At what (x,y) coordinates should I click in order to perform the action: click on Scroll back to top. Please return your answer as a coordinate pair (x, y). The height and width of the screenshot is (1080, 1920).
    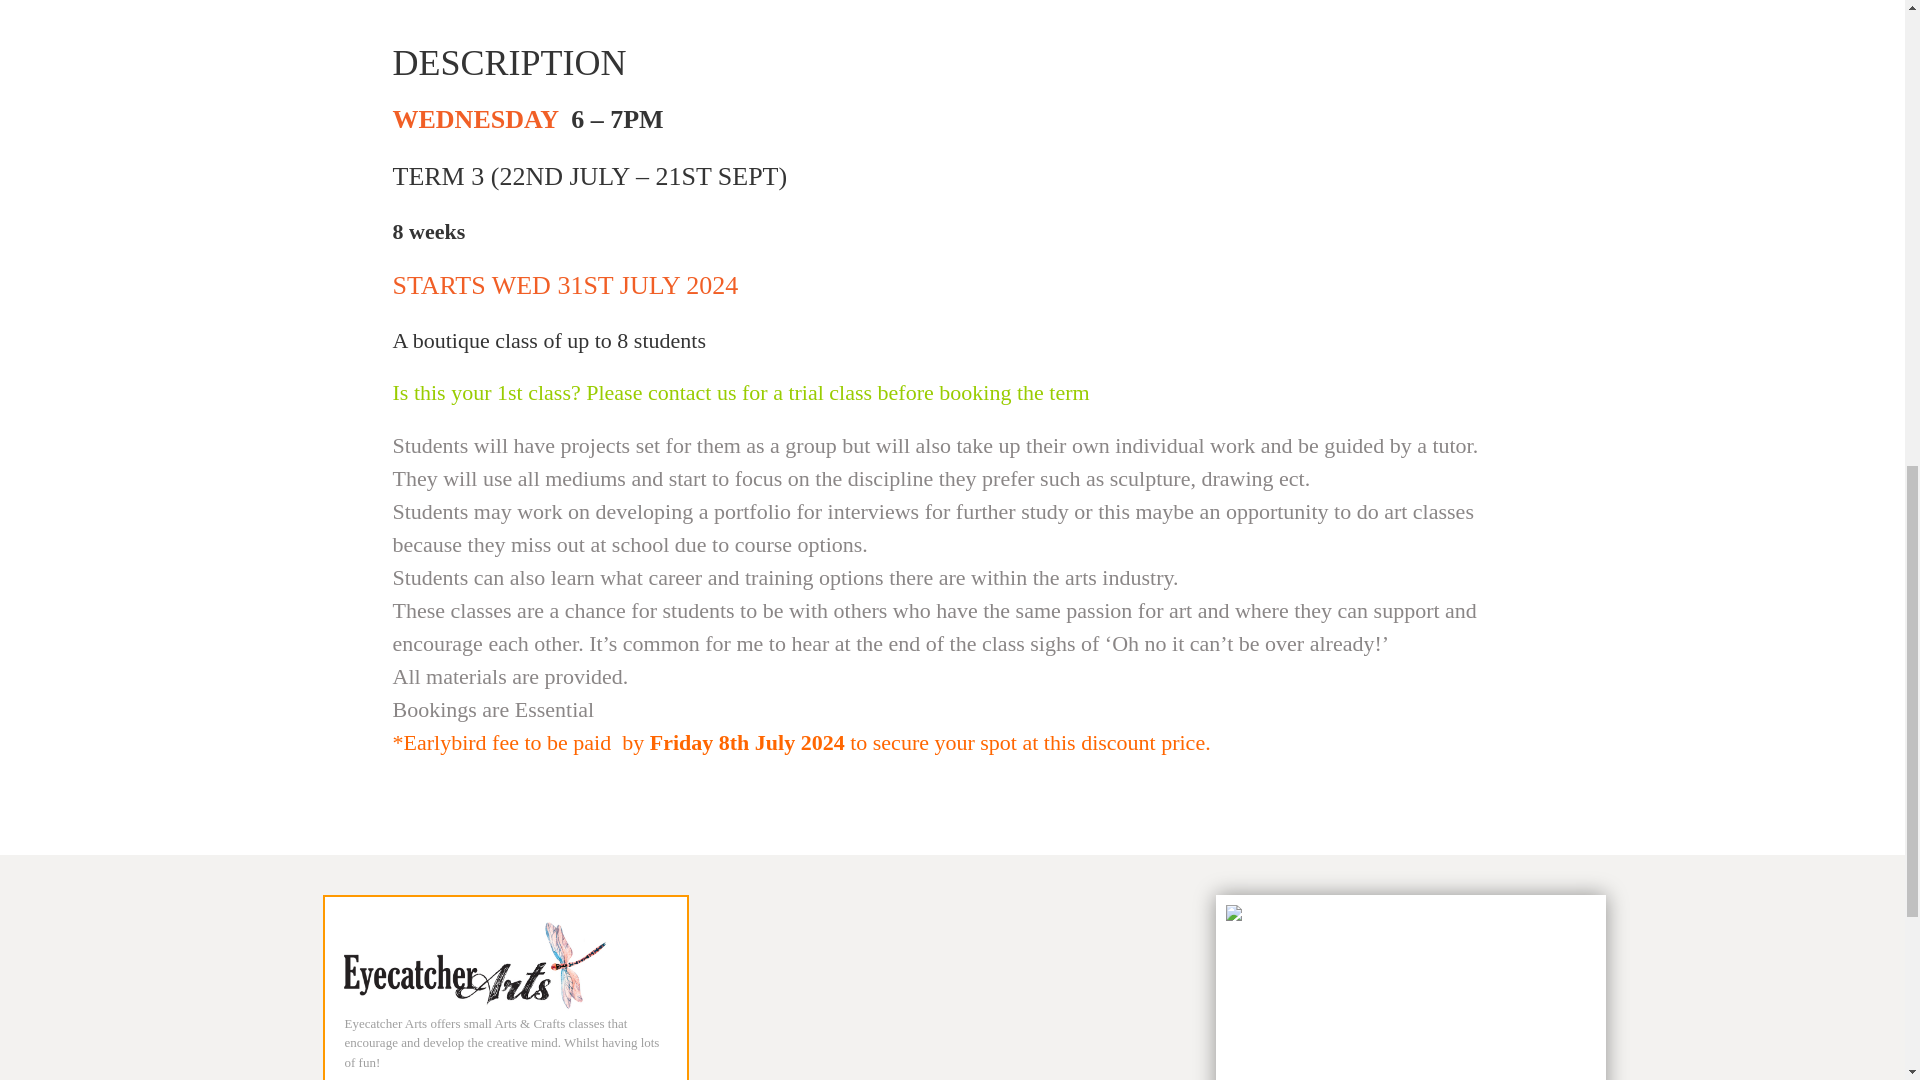
    Looking at the image, I should click on (1850, 944).